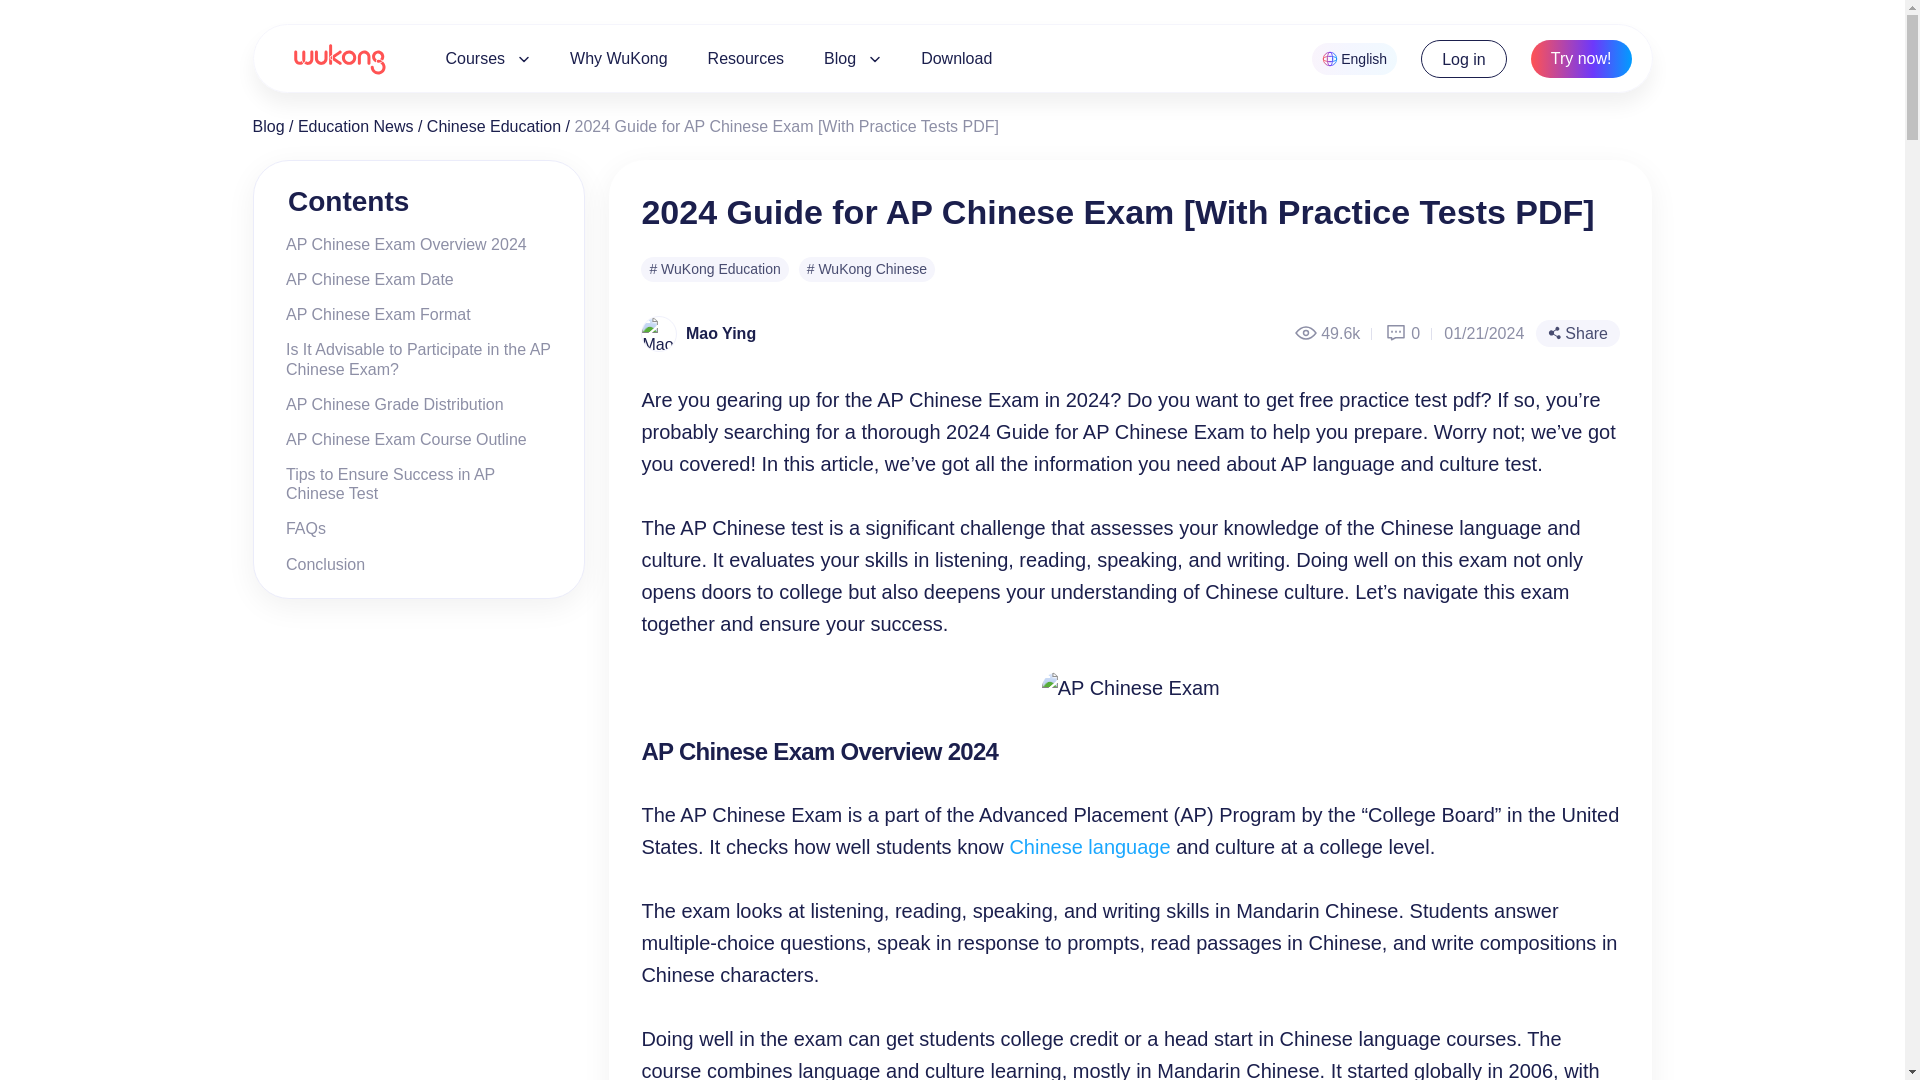  I want to click on Why WuKong, so click(619, 58).